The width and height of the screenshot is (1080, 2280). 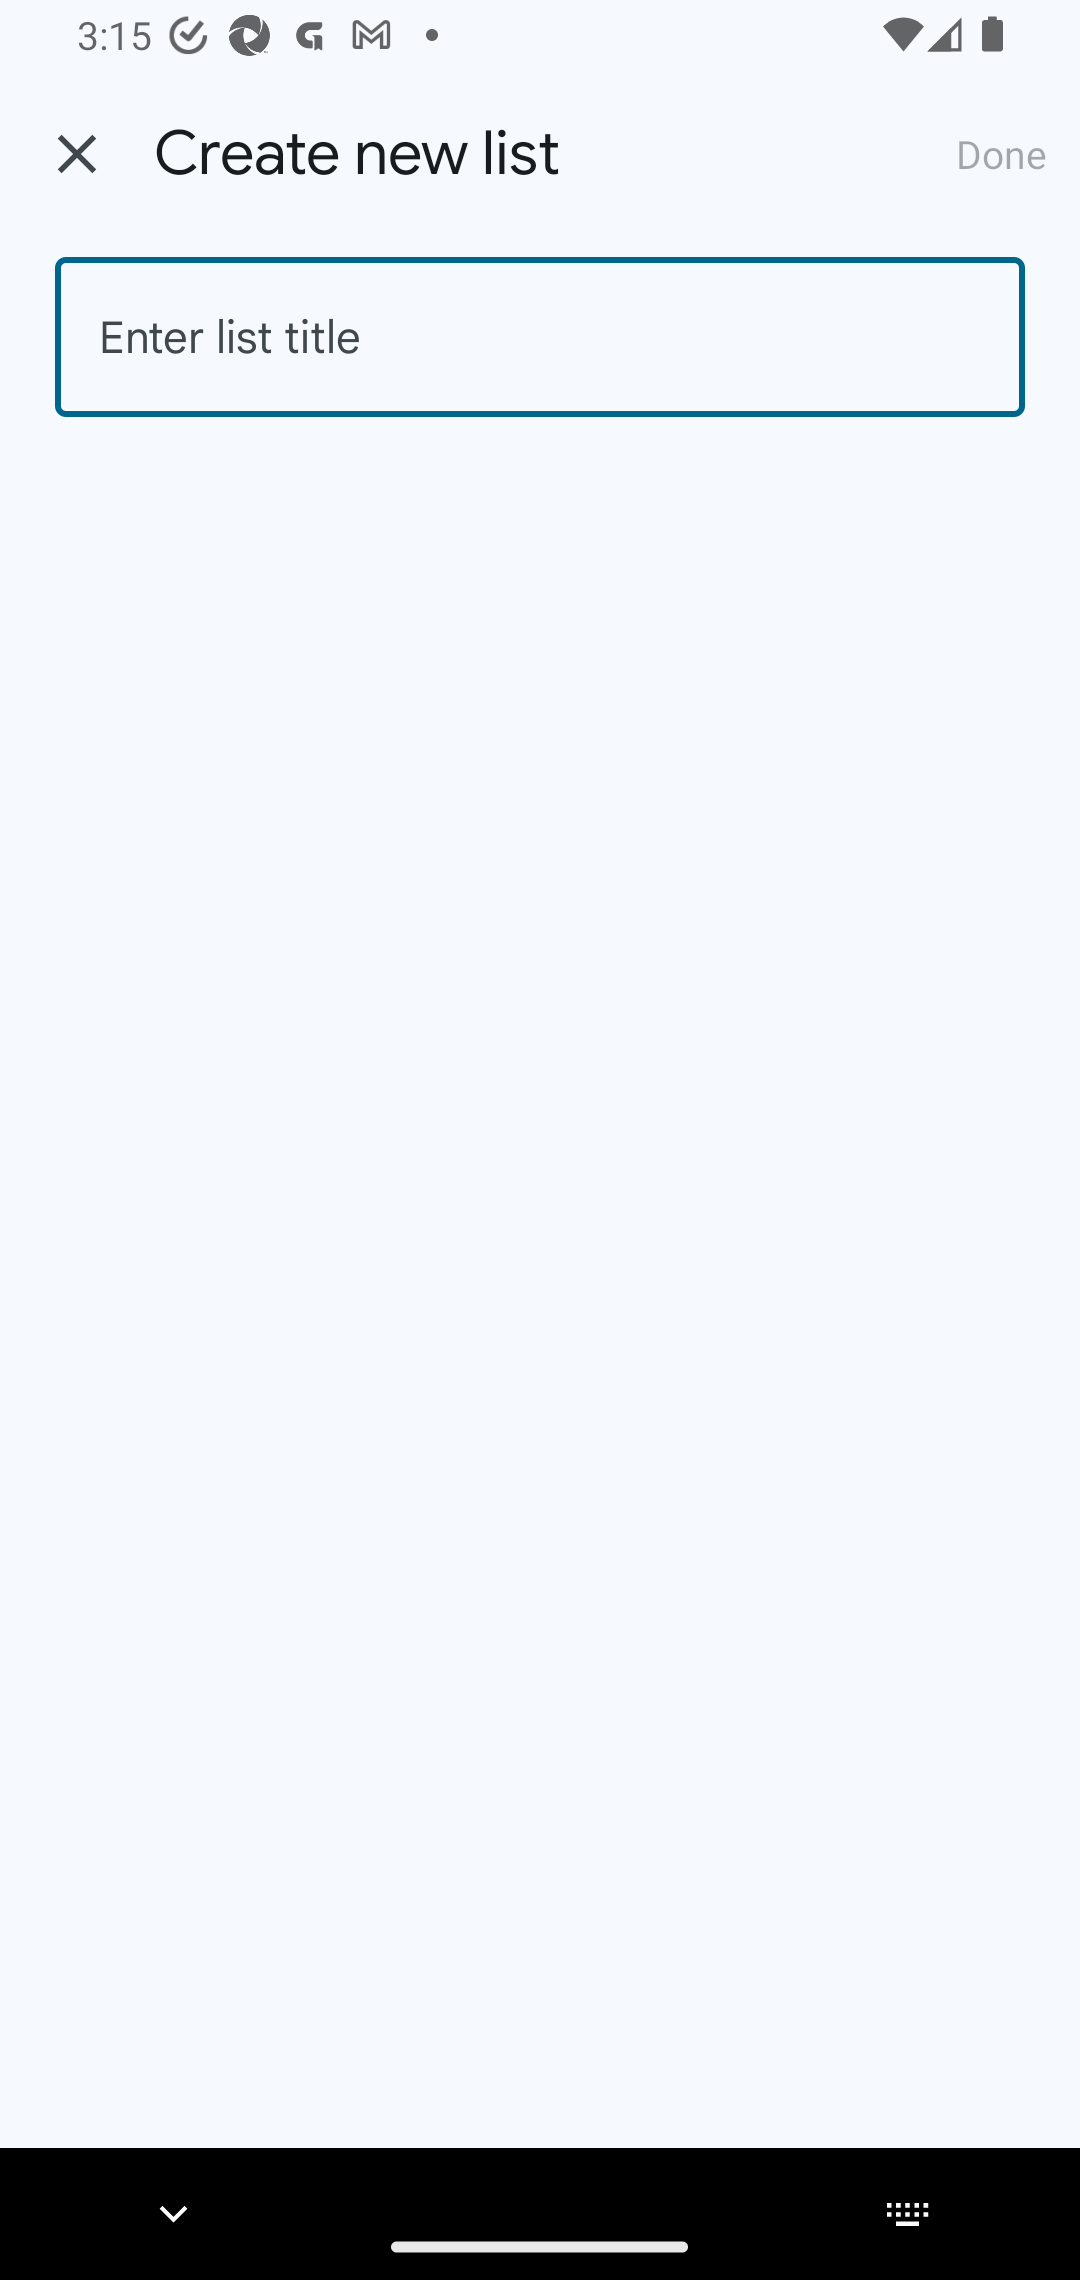 I want to click on Done, so click(x=1002, y=153).